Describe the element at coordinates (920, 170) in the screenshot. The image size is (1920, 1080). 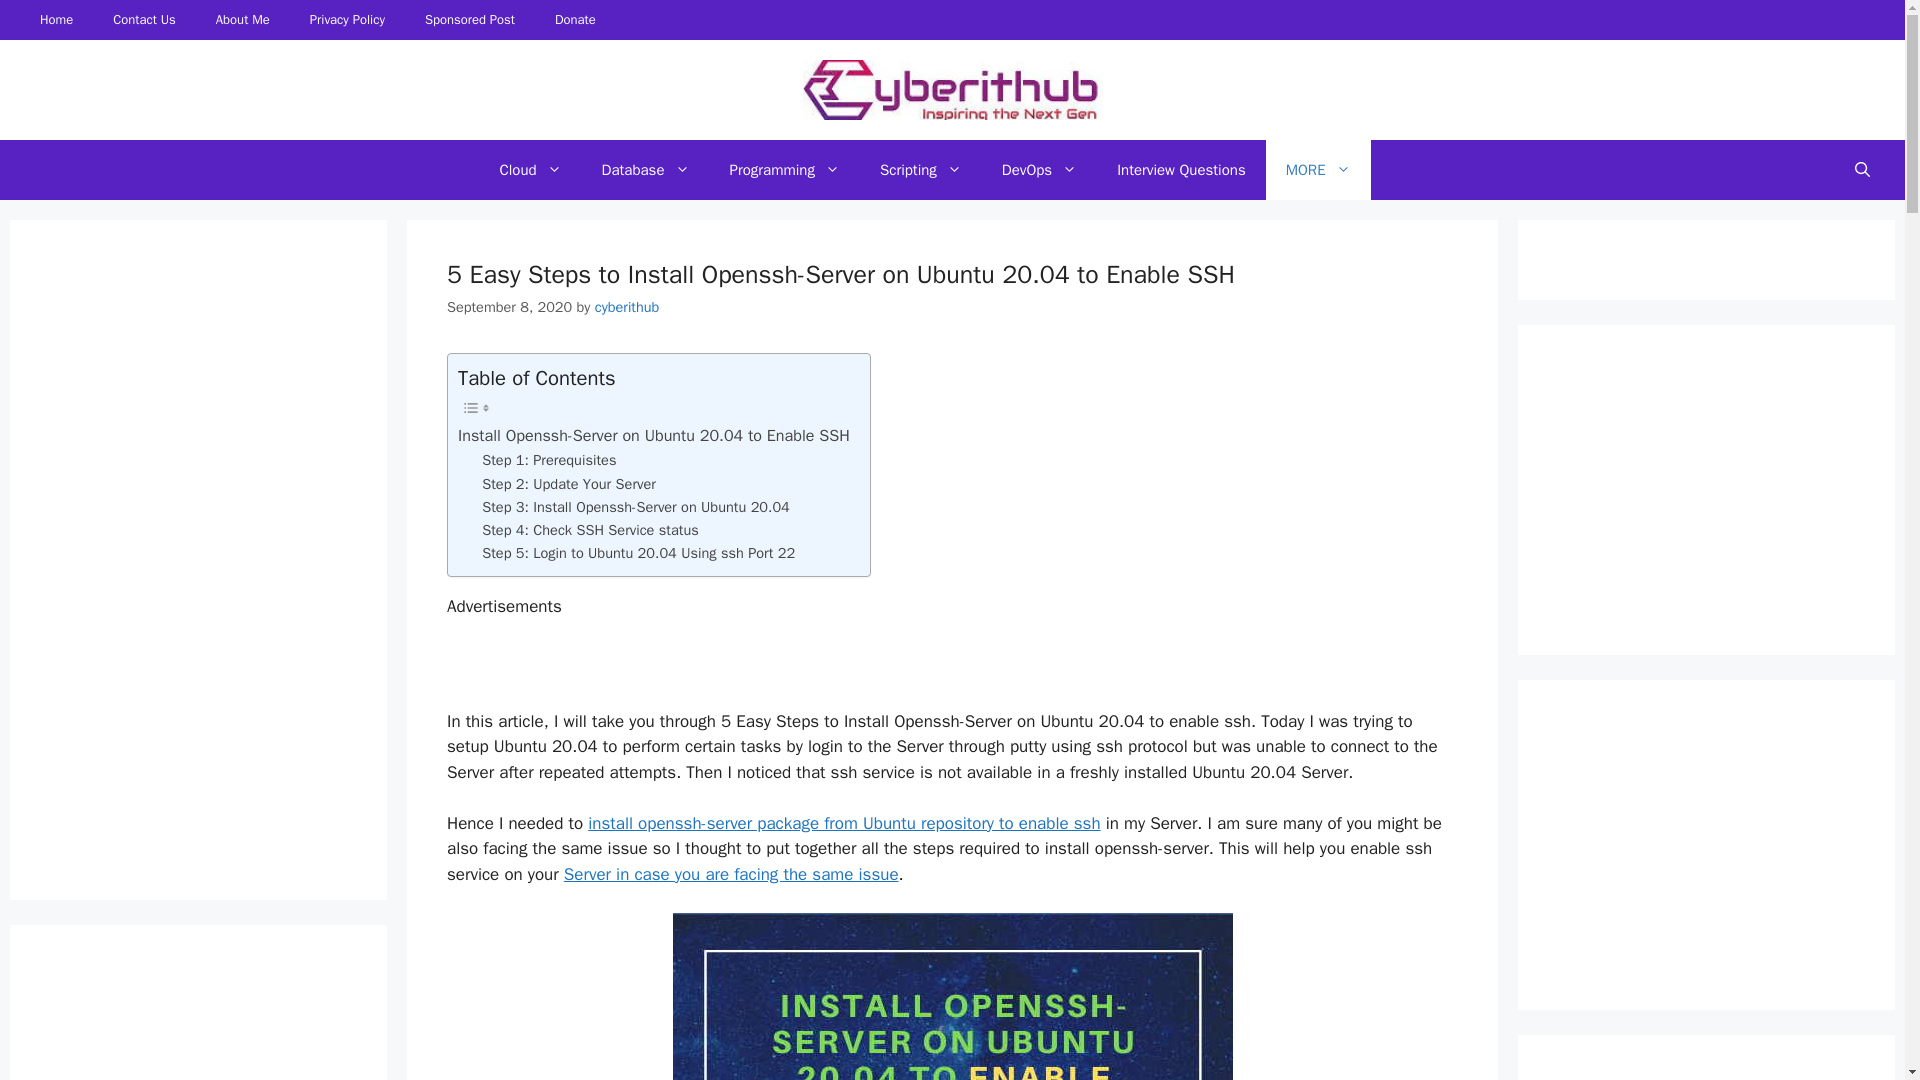
I see `Scripting` at that location.